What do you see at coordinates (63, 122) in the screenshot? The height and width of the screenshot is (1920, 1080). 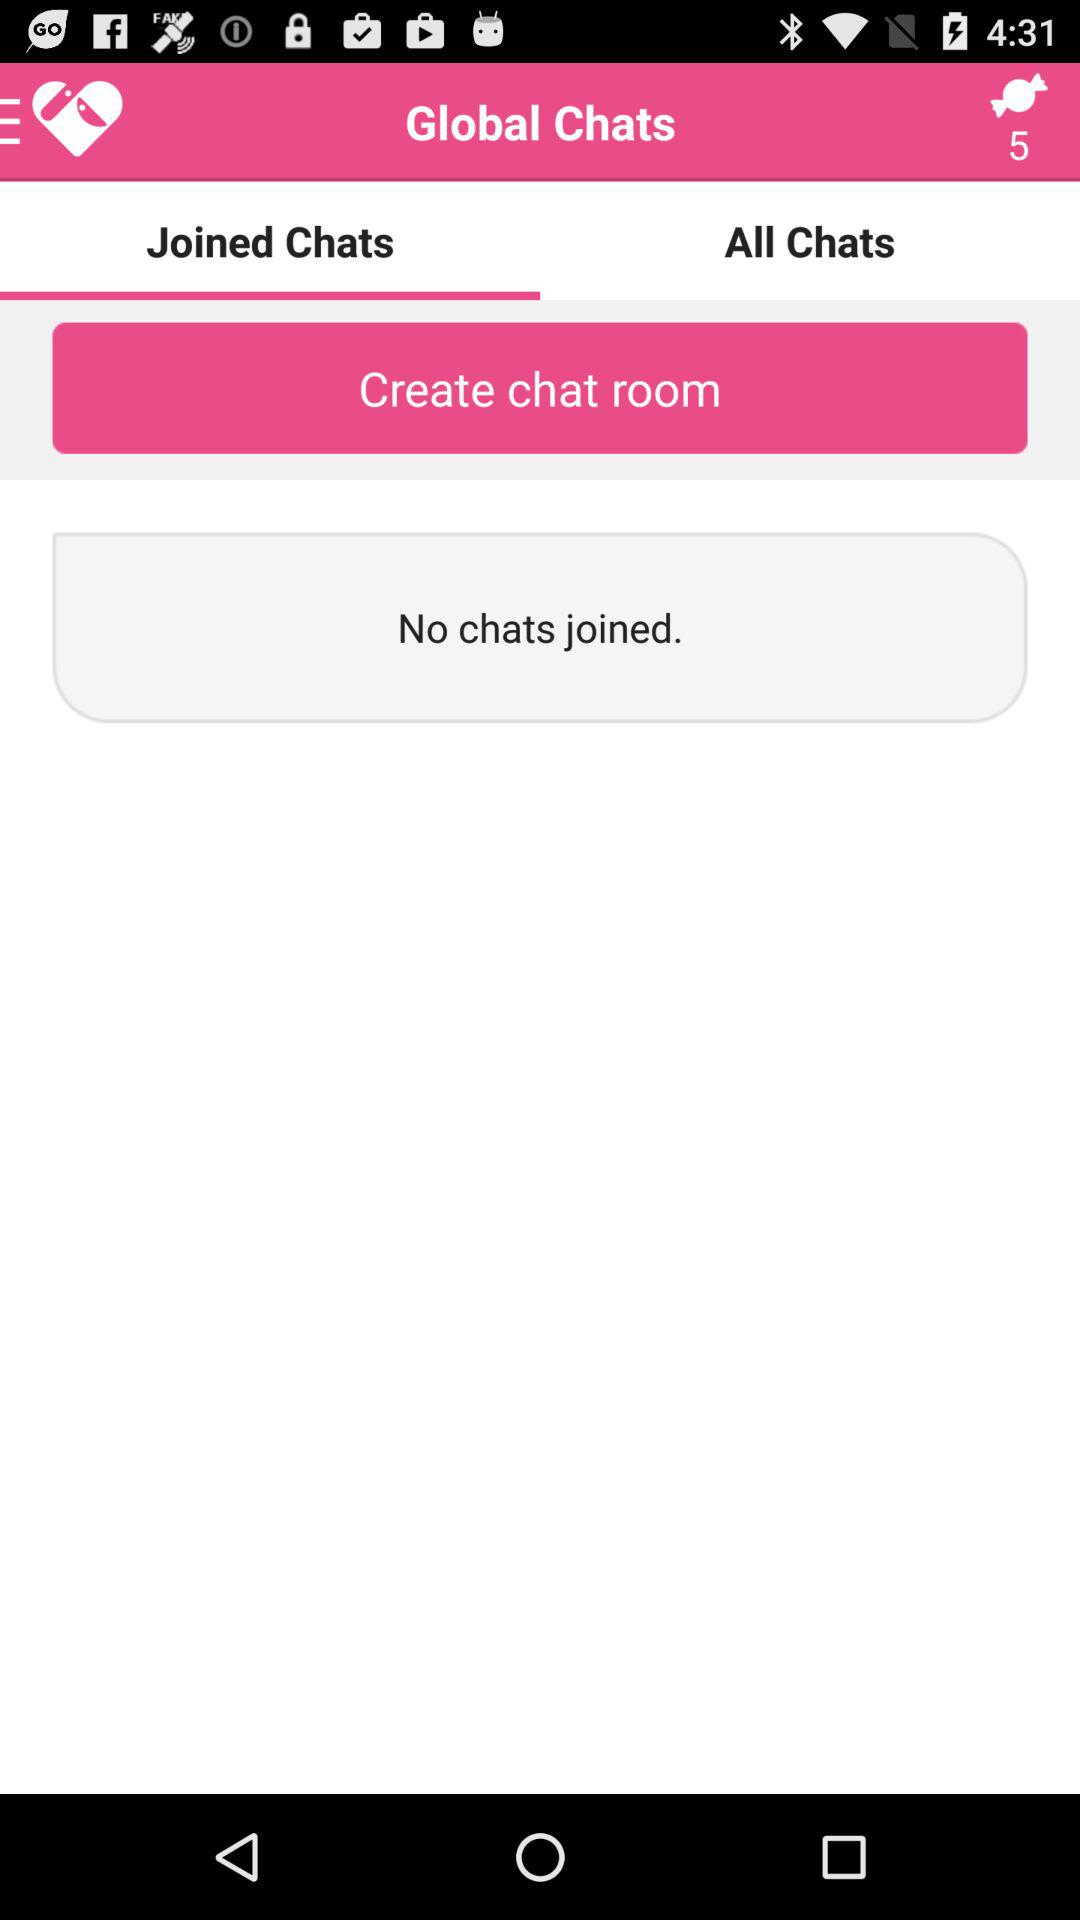 I see `view chat list` at bounding box center [63, 122].